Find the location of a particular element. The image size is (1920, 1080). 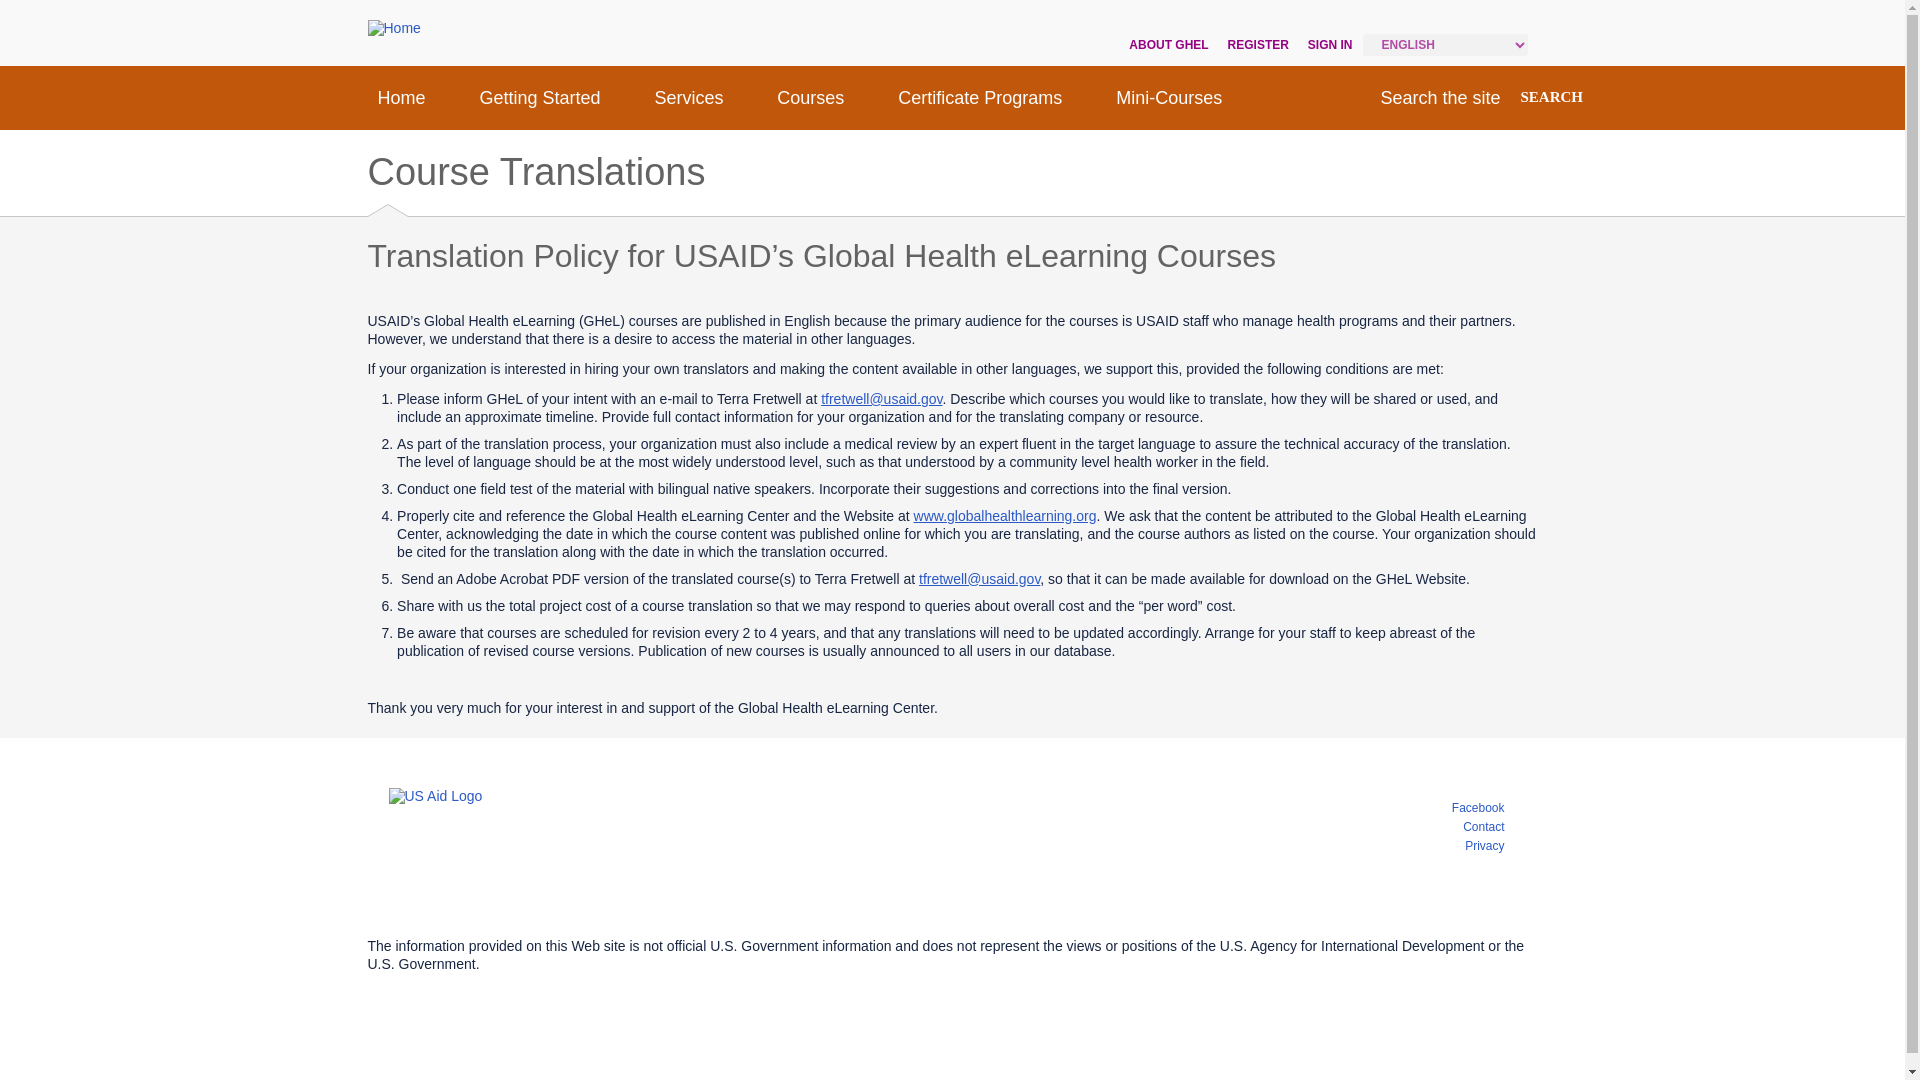

SIGN IN is located at coordinates (1322, 44).